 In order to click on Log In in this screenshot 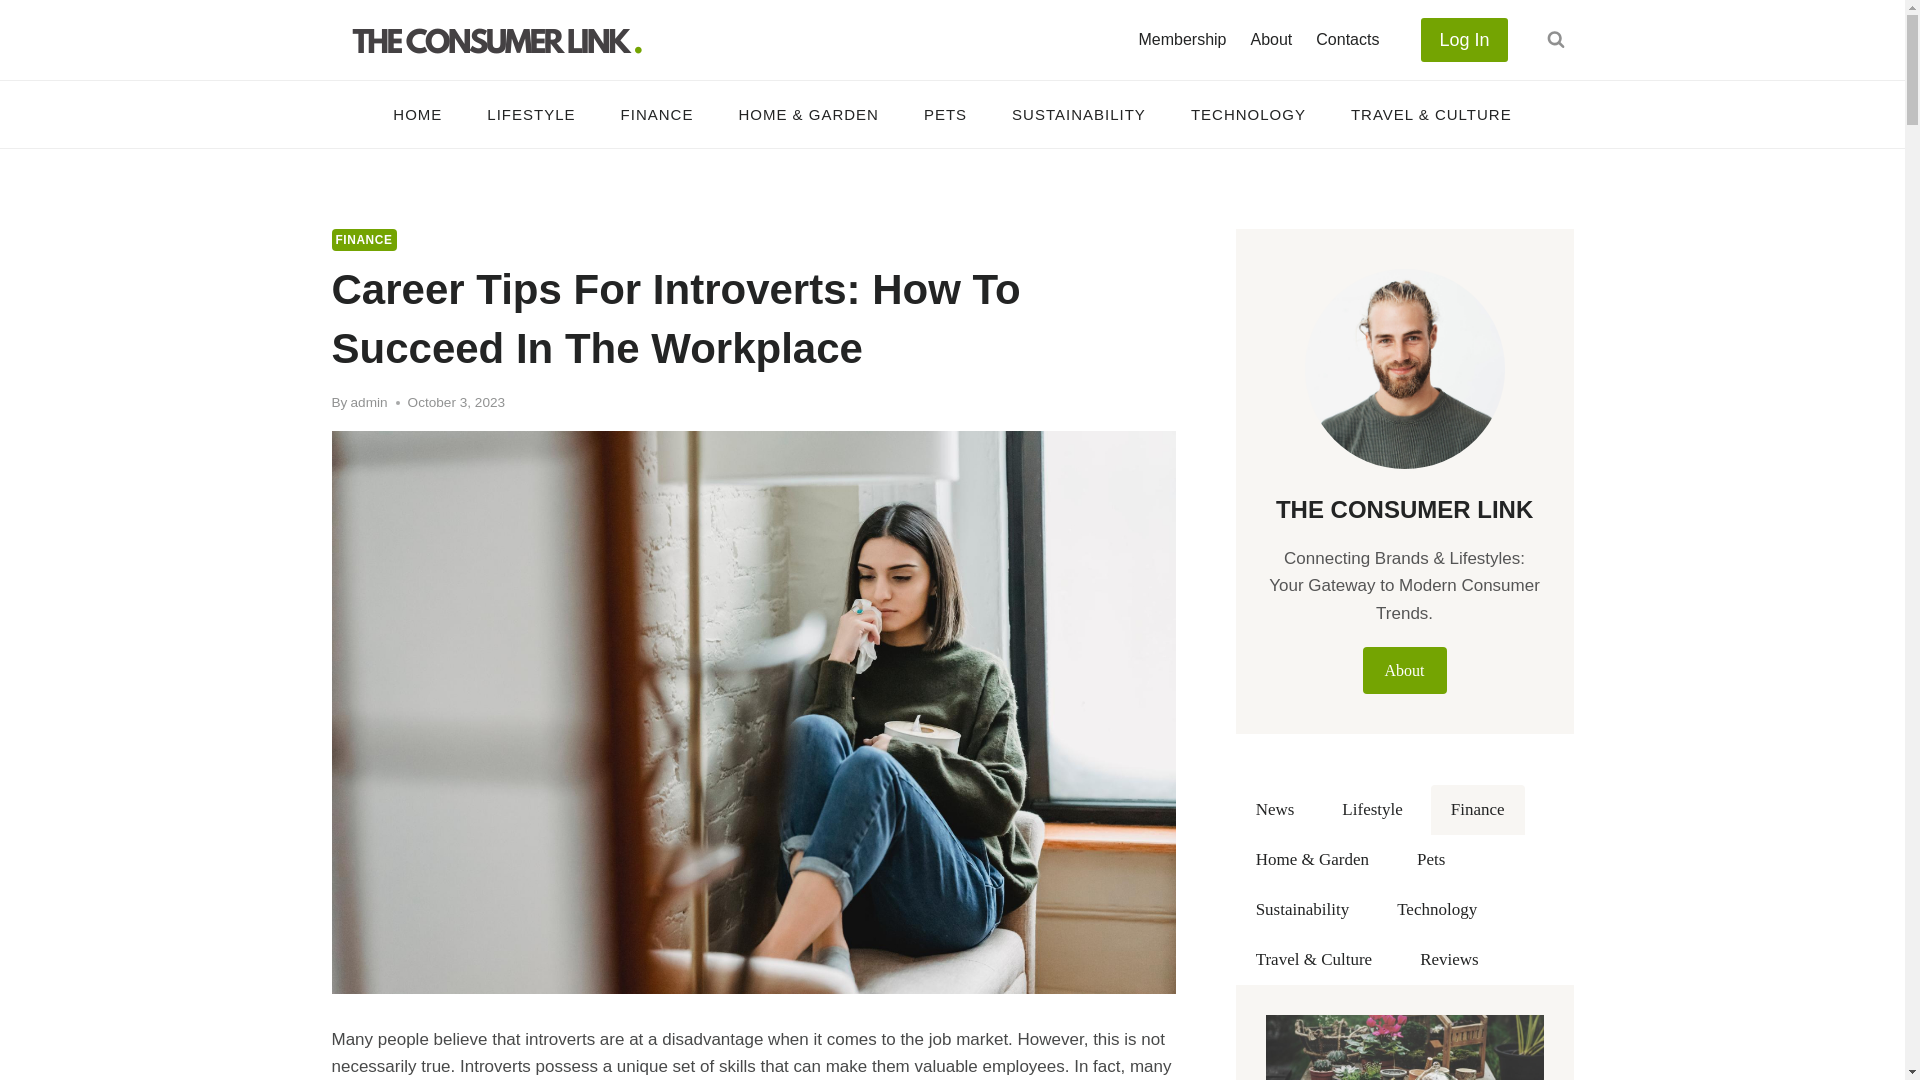, I will do `click(1464, 39)`.